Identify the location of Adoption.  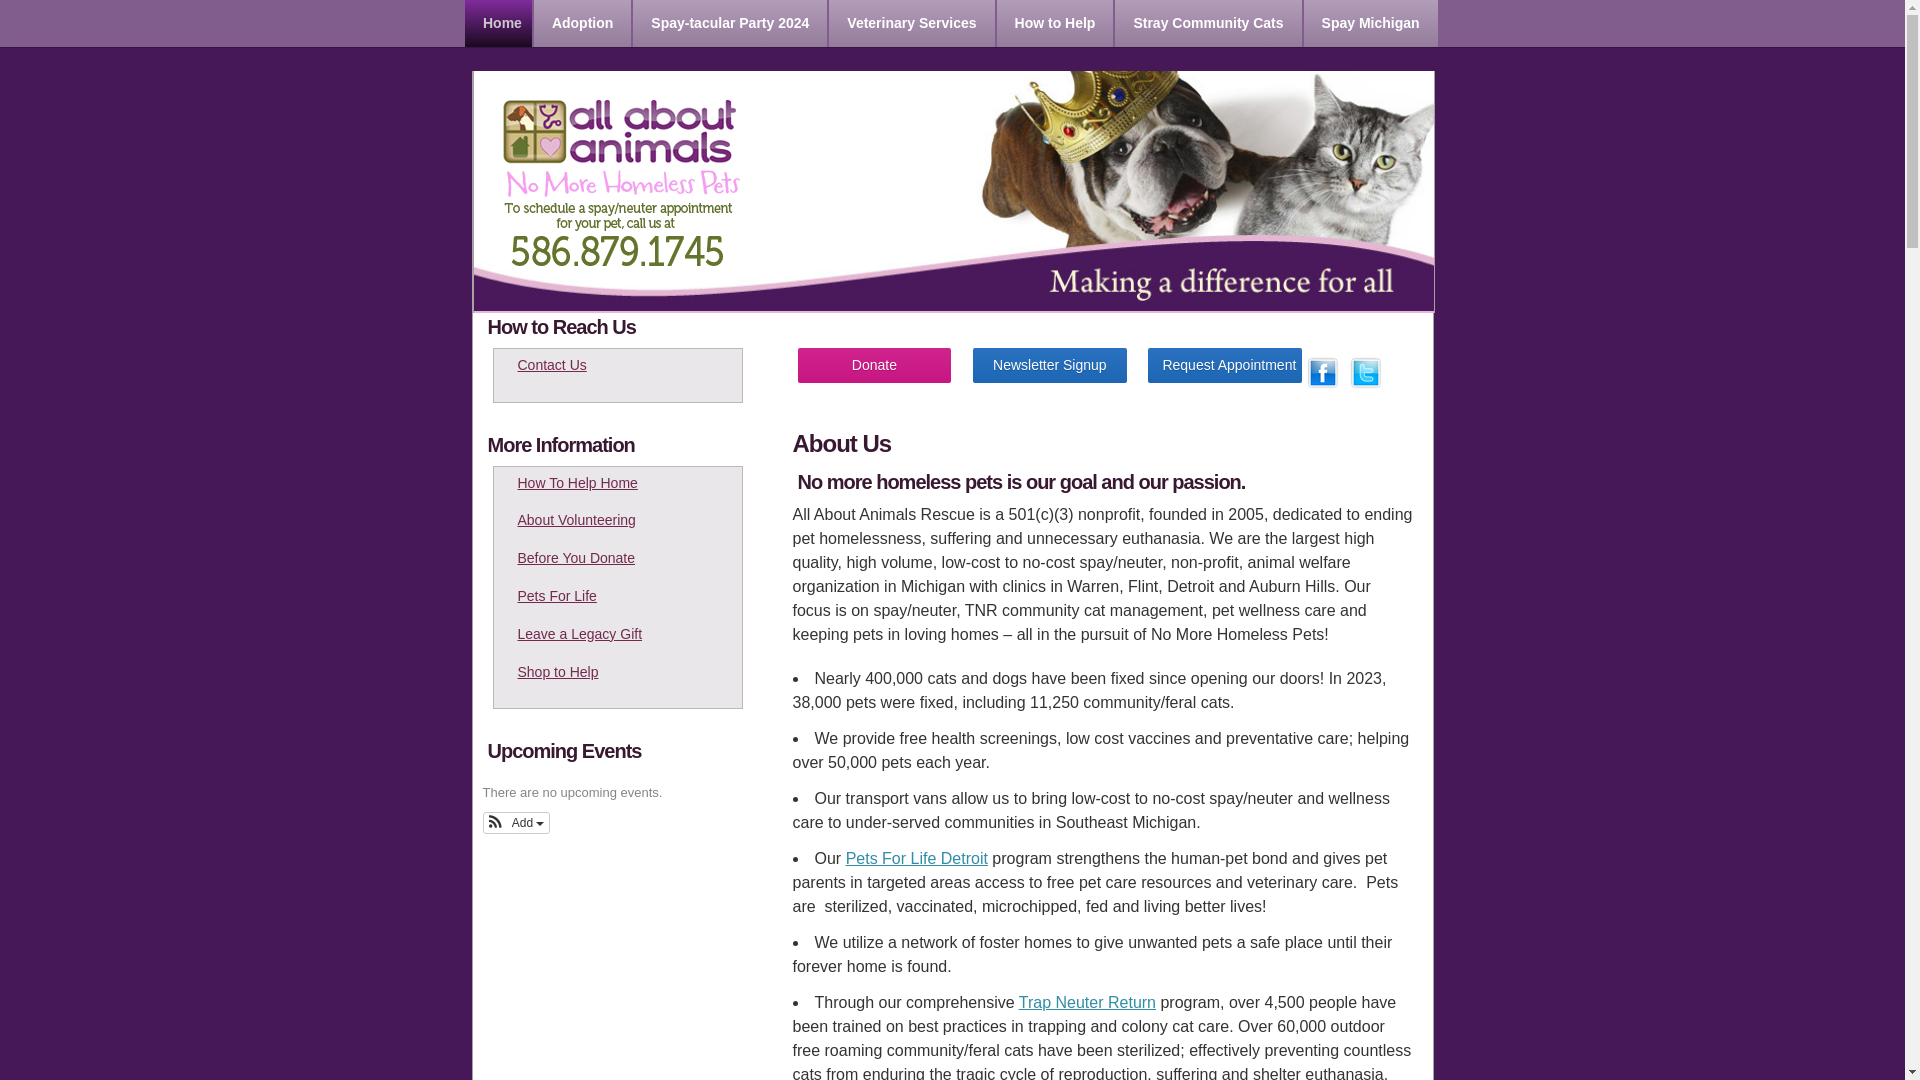
(583, 24).